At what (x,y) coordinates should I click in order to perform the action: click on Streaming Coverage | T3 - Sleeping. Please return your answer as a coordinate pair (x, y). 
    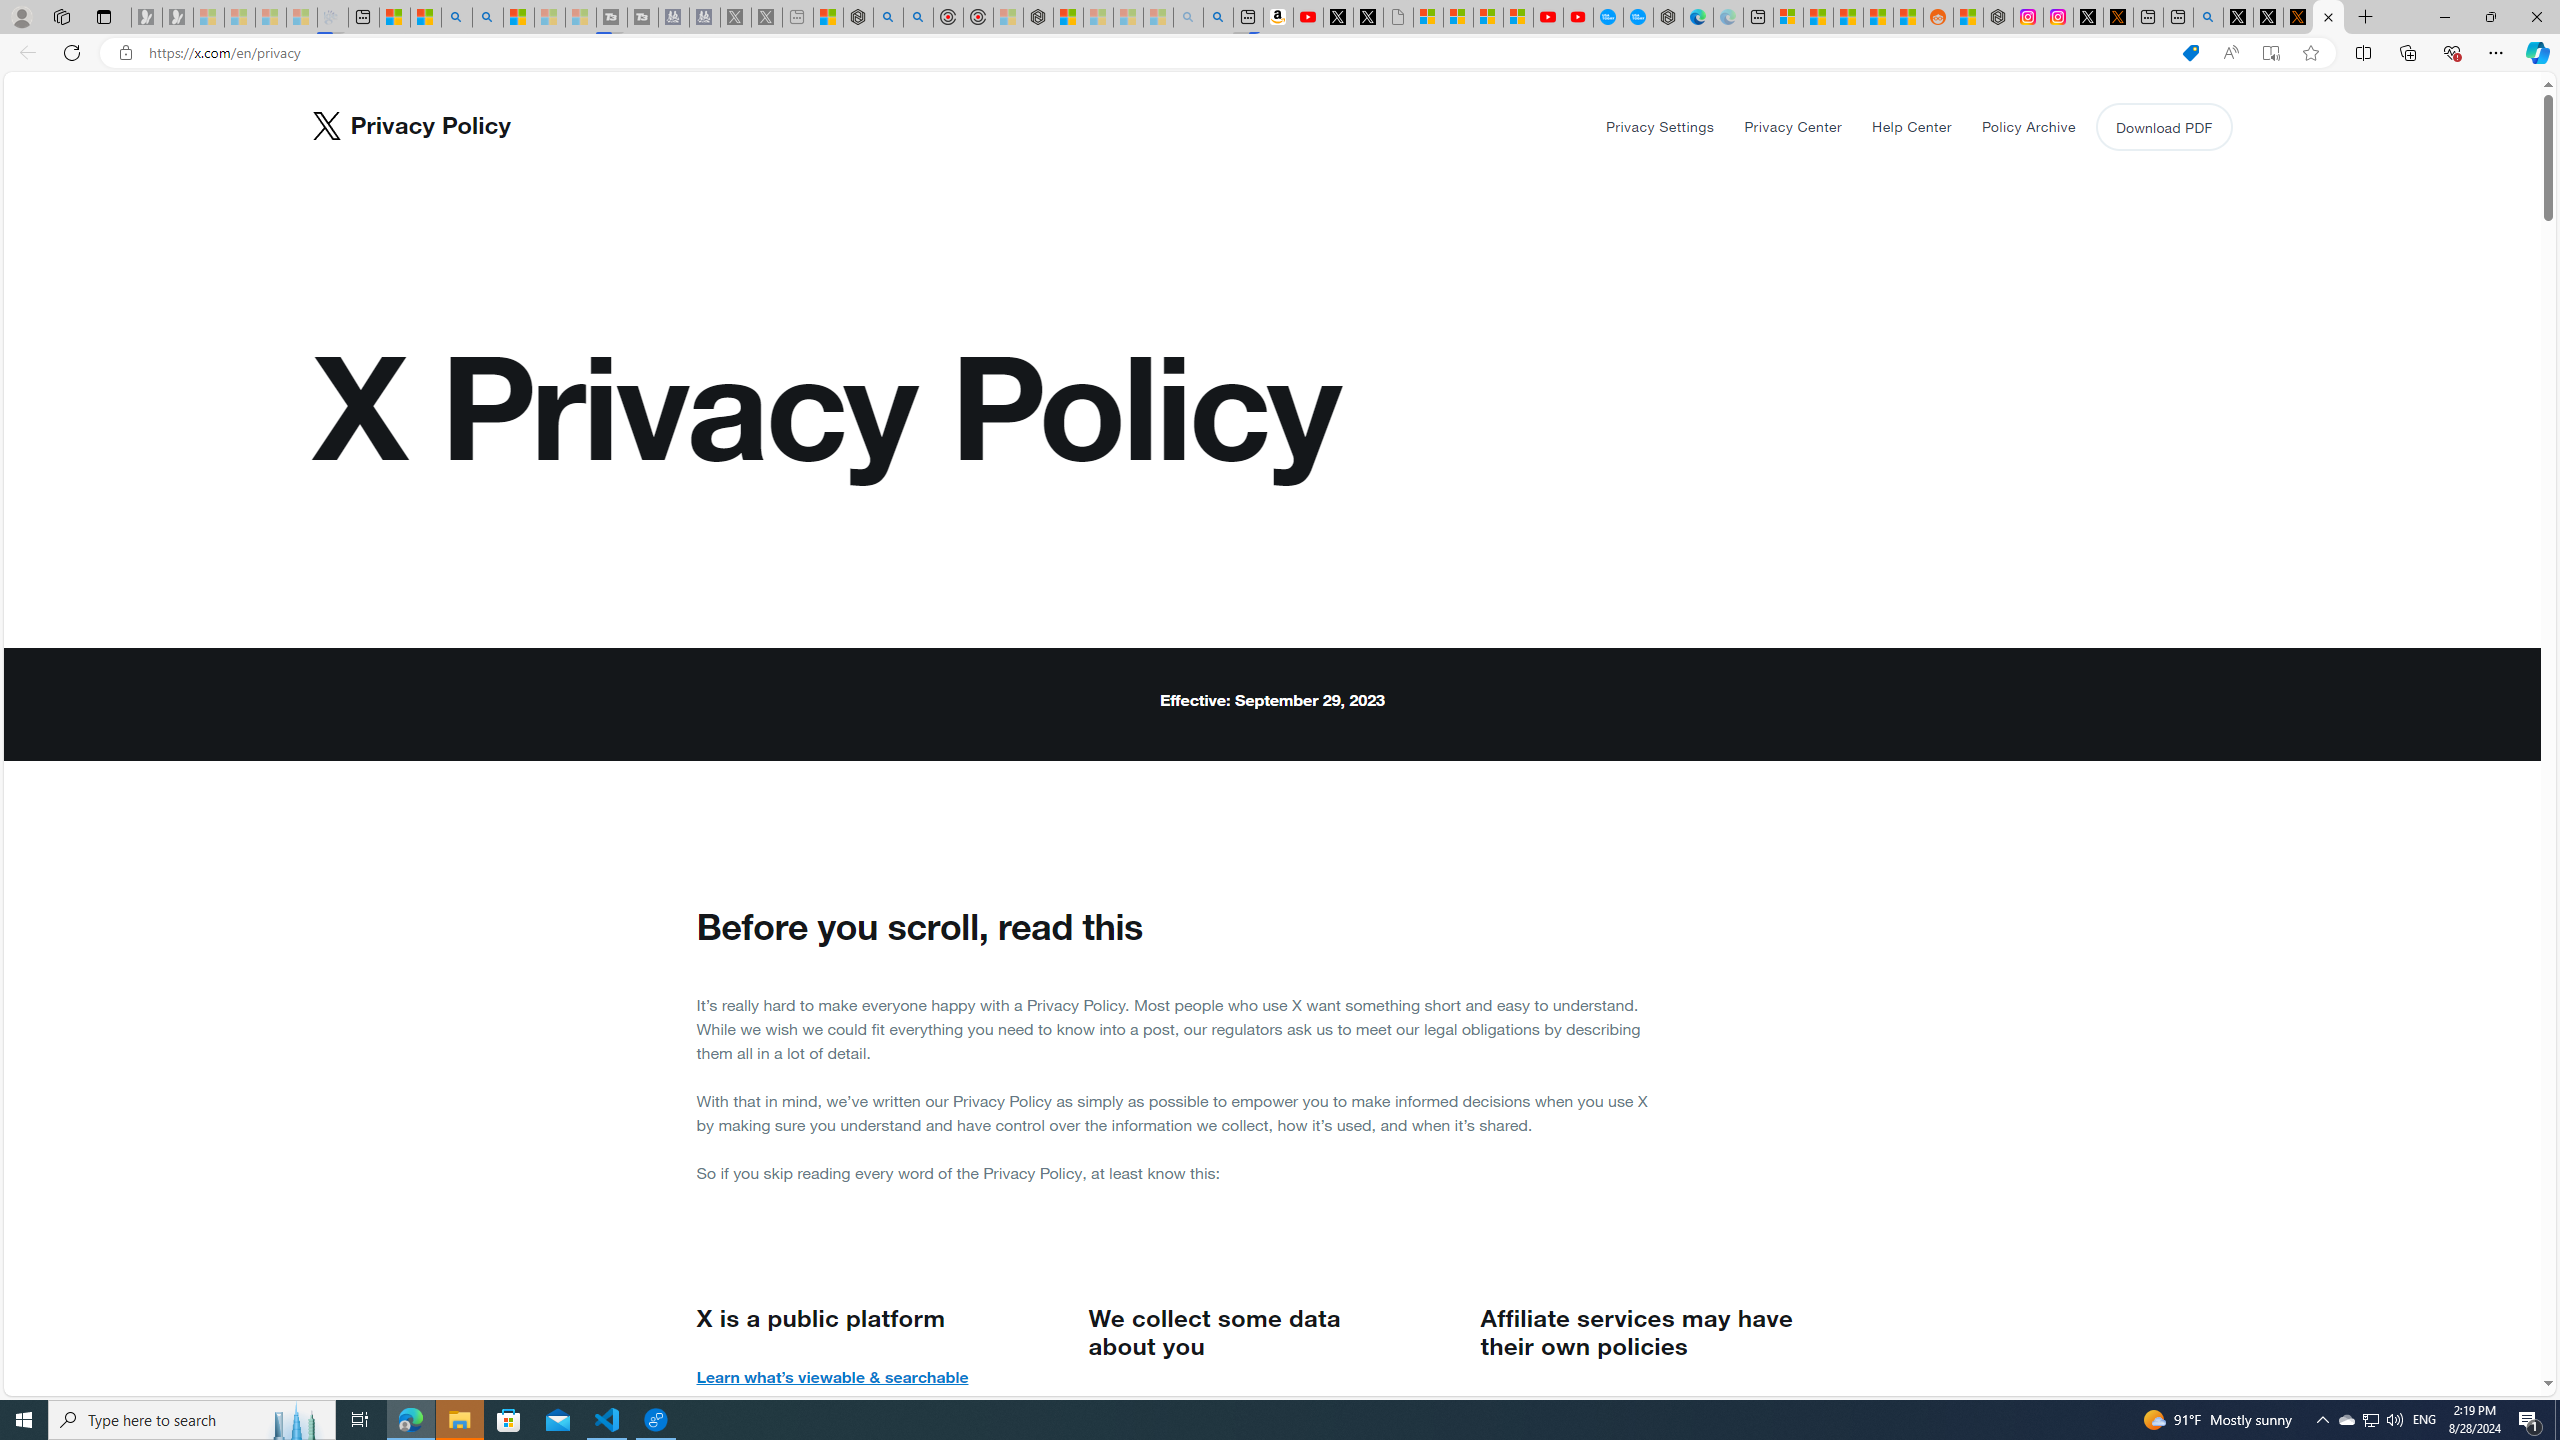
    Looking at the image, I should click on (611, 17).